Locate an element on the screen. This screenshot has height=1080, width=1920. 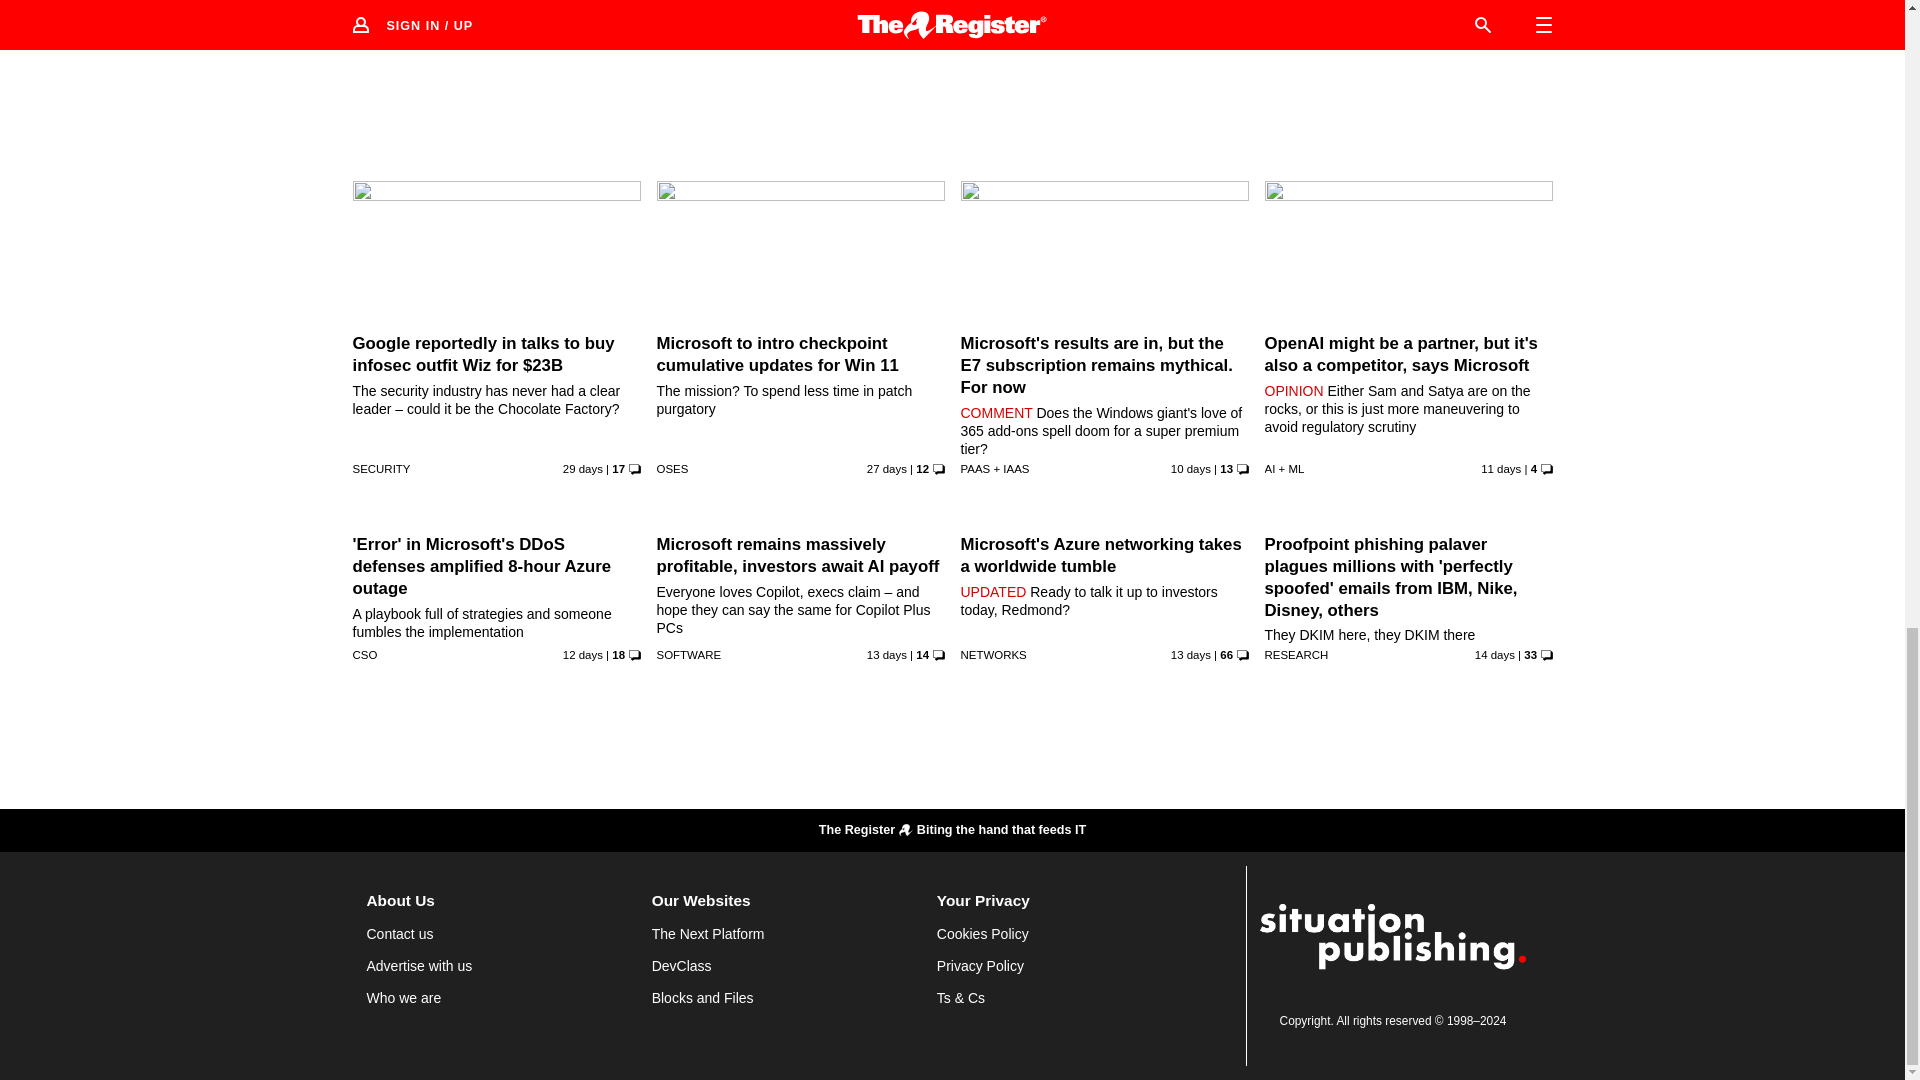
31 Jul 2024 12:58 is located at coordinates (582, 654).